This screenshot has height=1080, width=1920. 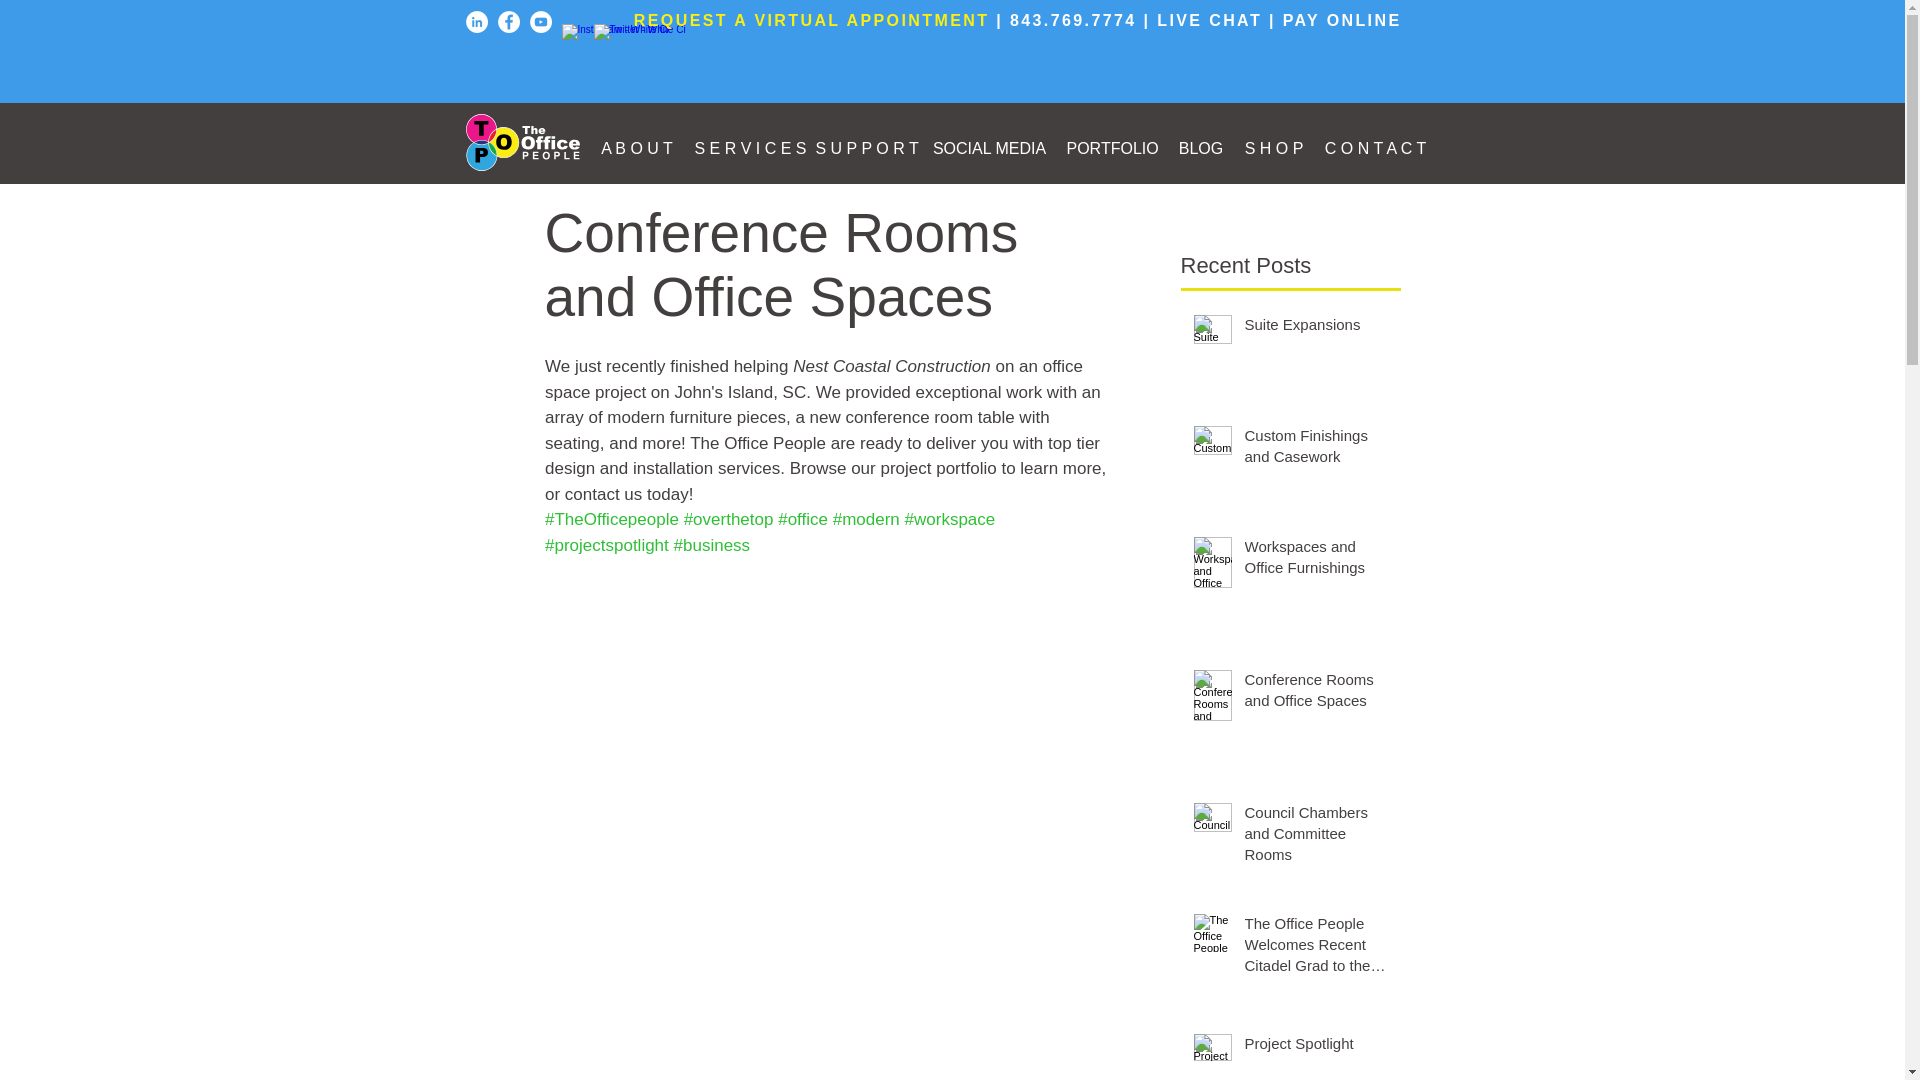 I want to click on PORTFOLIO, so click(x=1112, y=148).